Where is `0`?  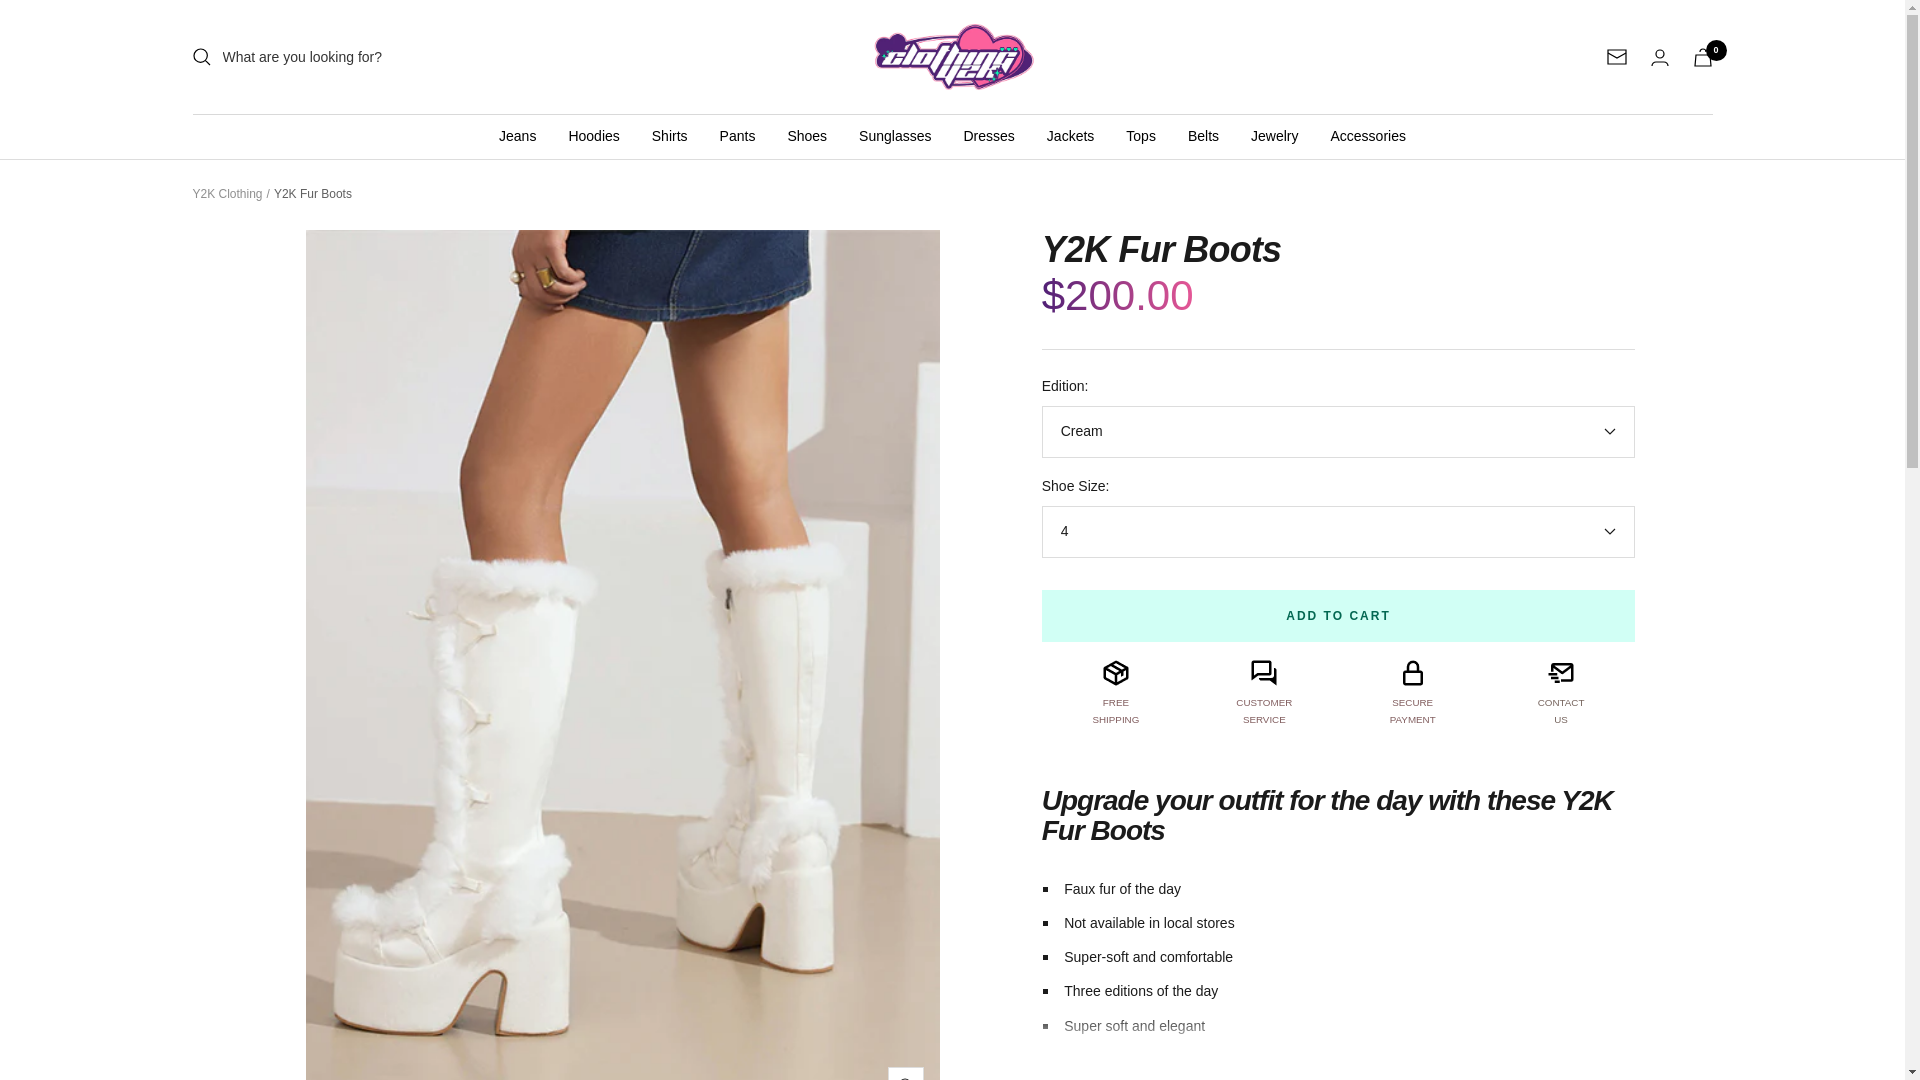 0 is located at coordinates (1702, 56).